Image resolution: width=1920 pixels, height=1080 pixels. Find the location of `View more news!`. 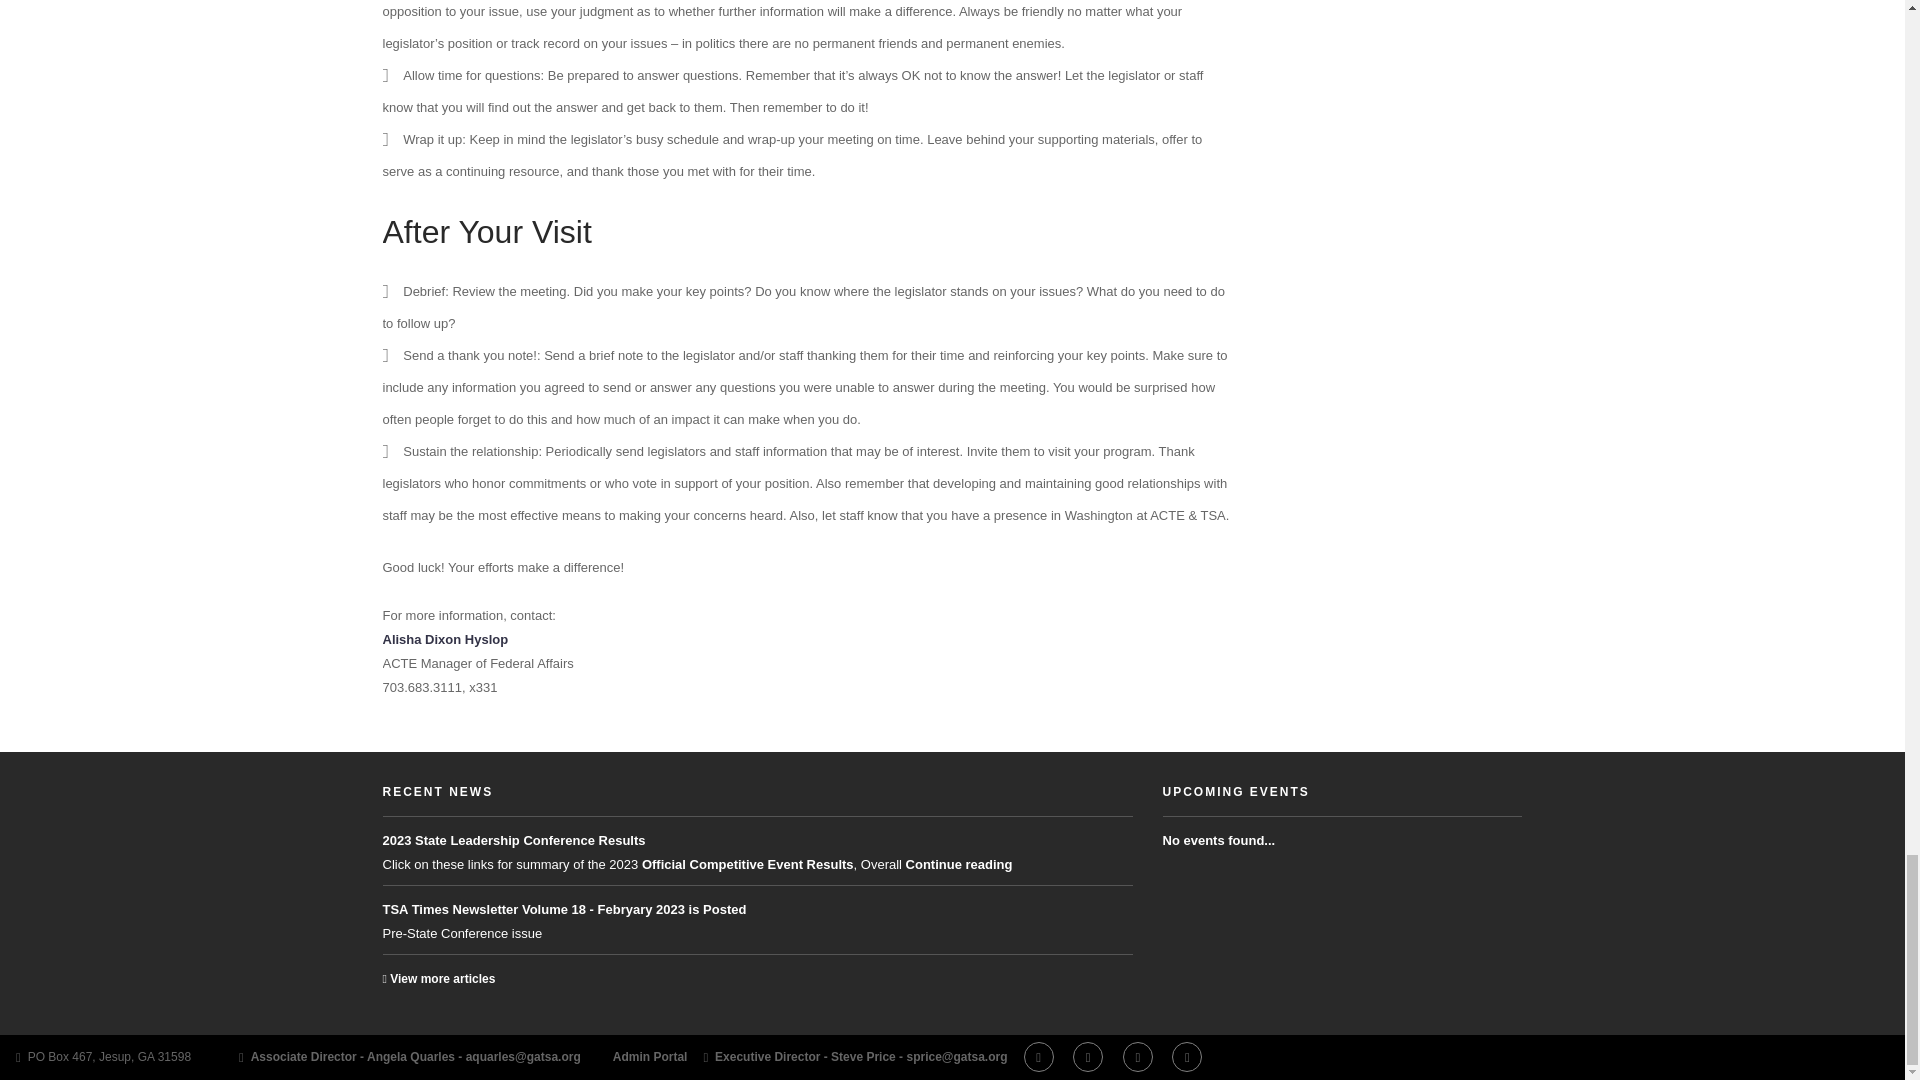

View more news! is located at coordinates (438, 792).